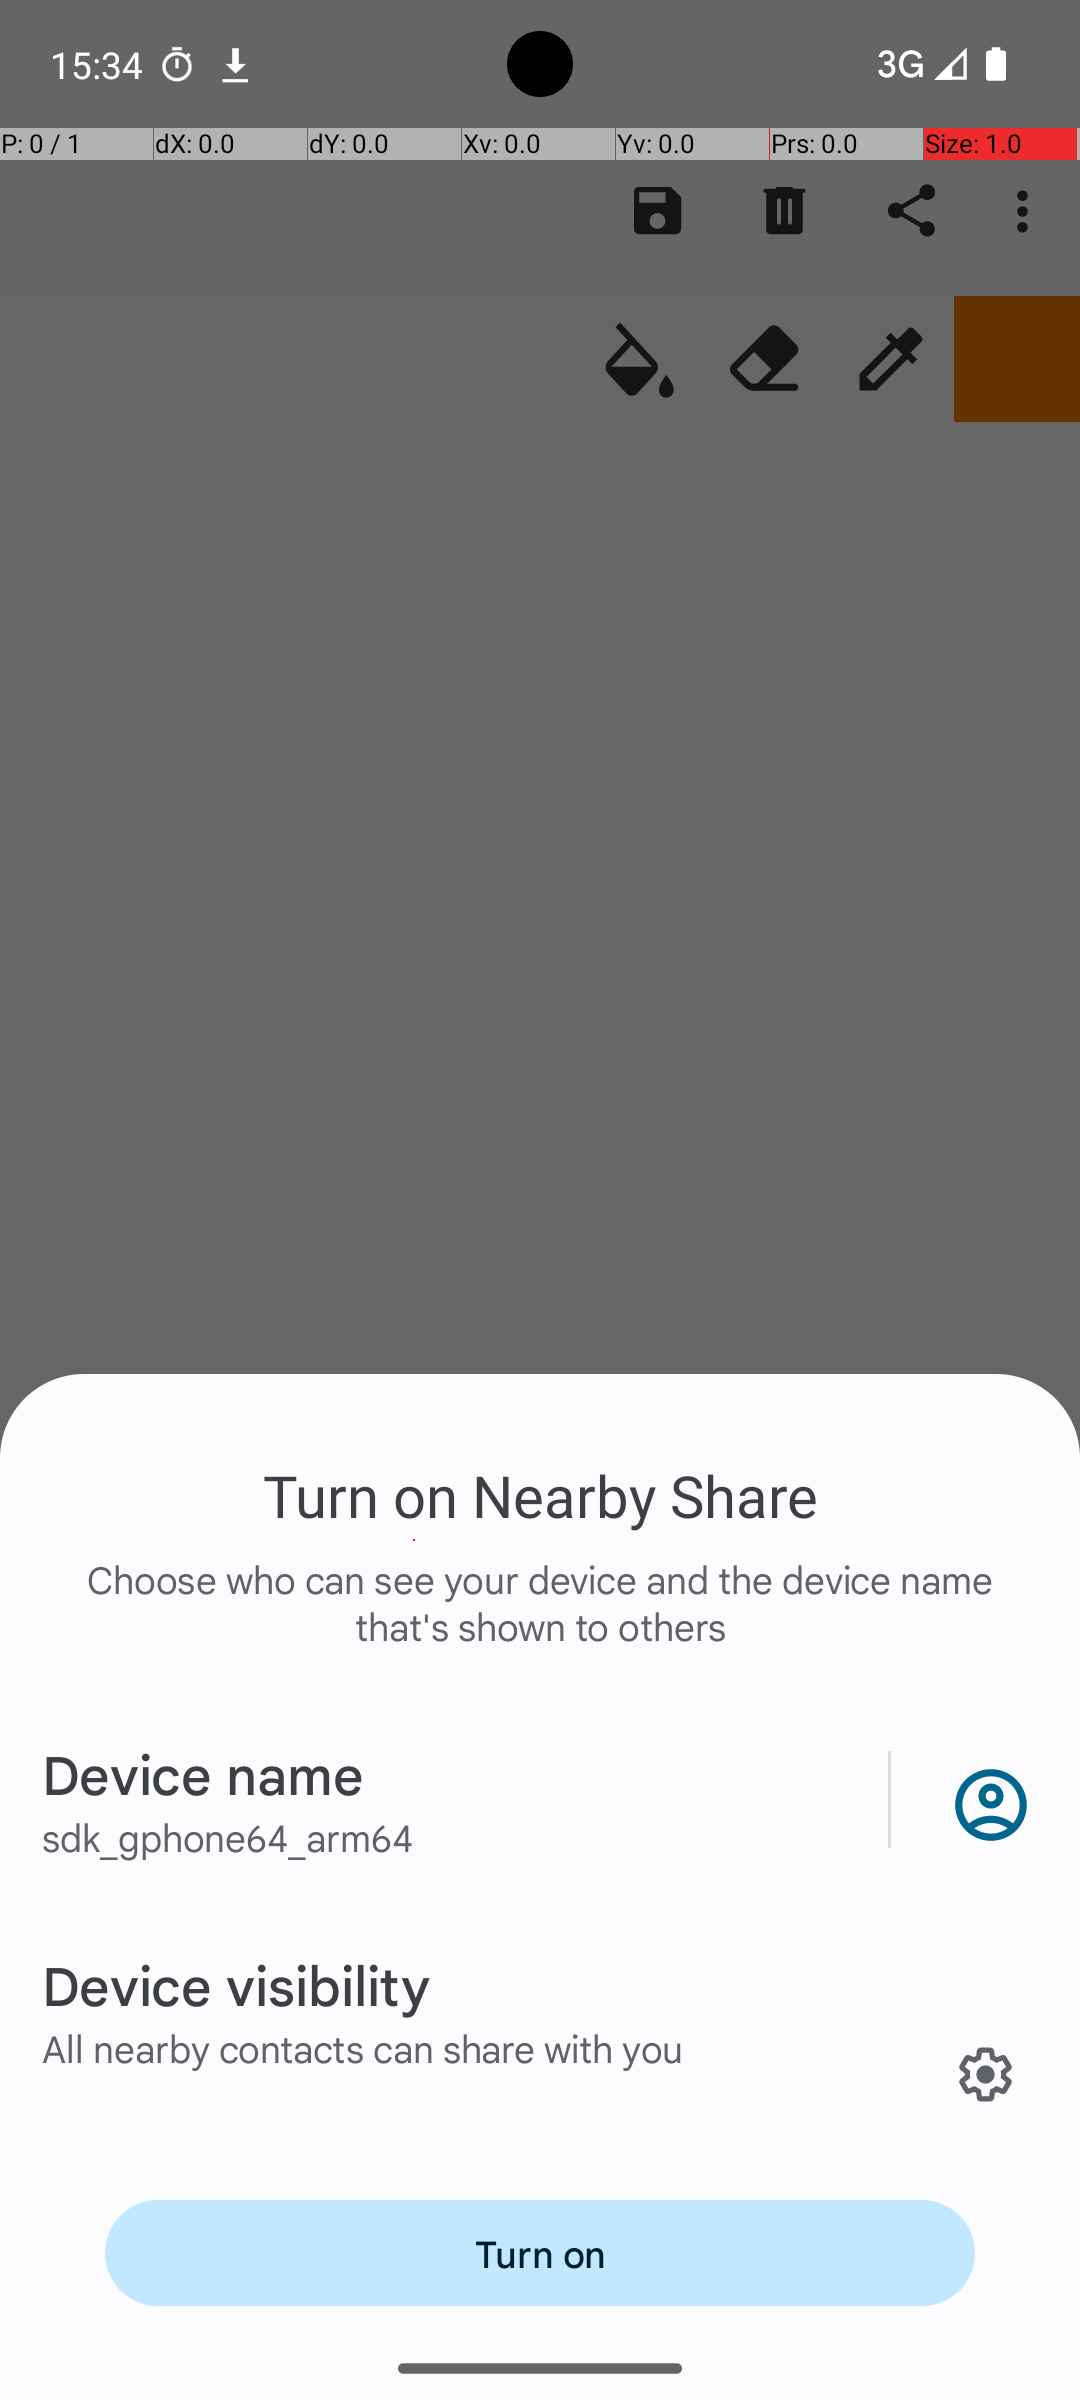 The width and height of the screenshot is (1080, 2400). What do you see at coordinates (540, 1624) in the screenshot?
I see `Choose who can see your device and the device name that's shown to others` at bounding box center [540, 1624].